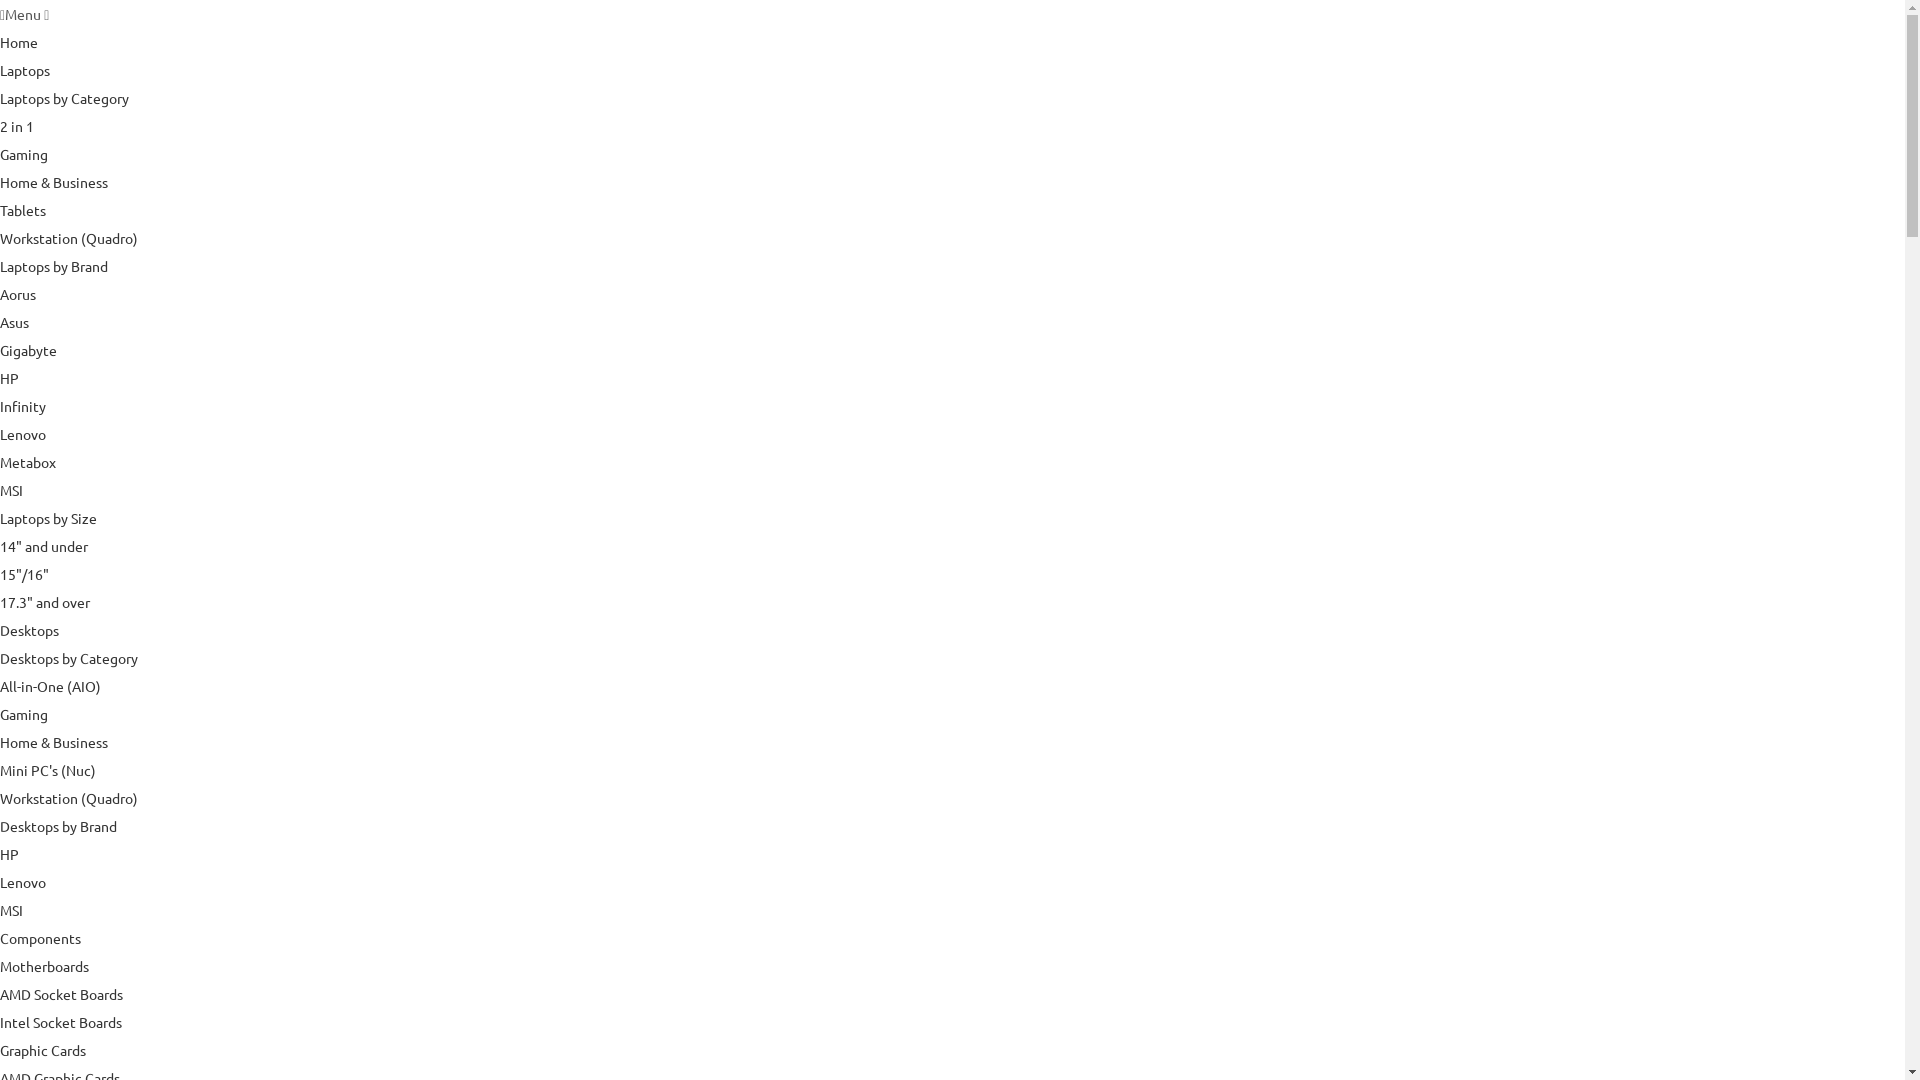  What do you see at coordinates (23, 406) in the screenshot?
I see `Infinity` at bounding box center [23, 406].